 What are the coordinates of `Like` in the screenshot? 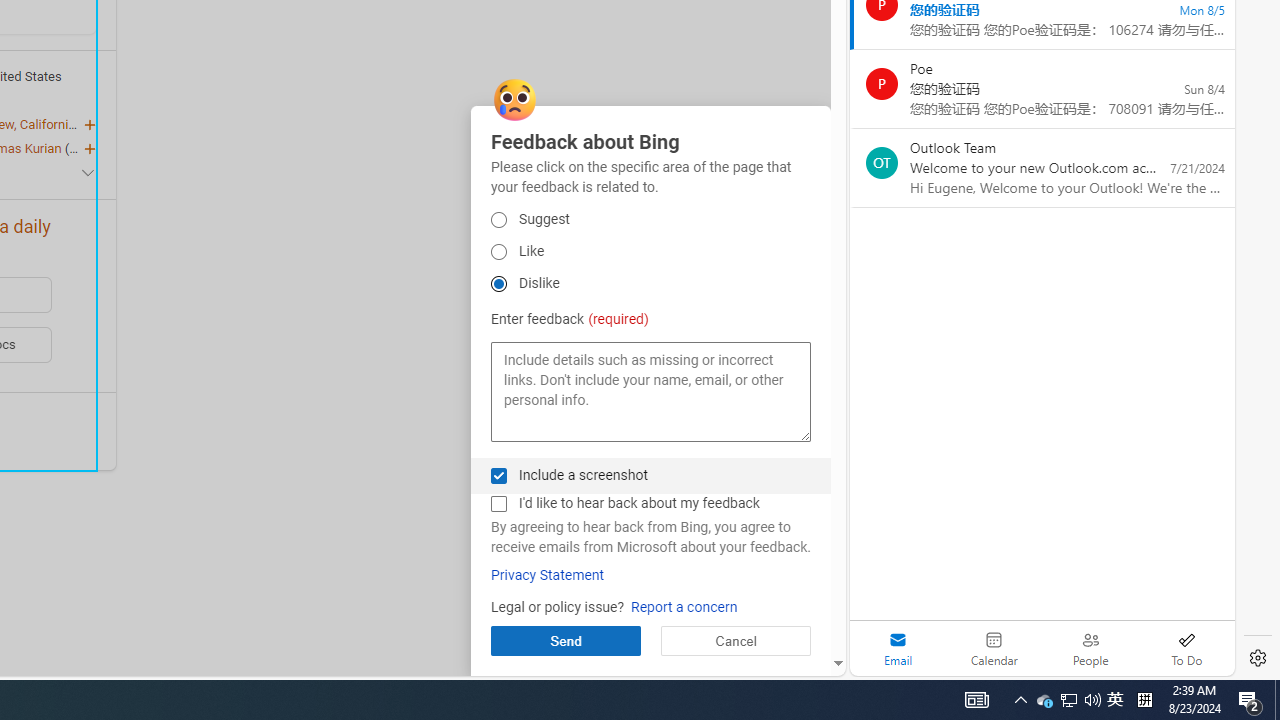 It's located at (498, 252).